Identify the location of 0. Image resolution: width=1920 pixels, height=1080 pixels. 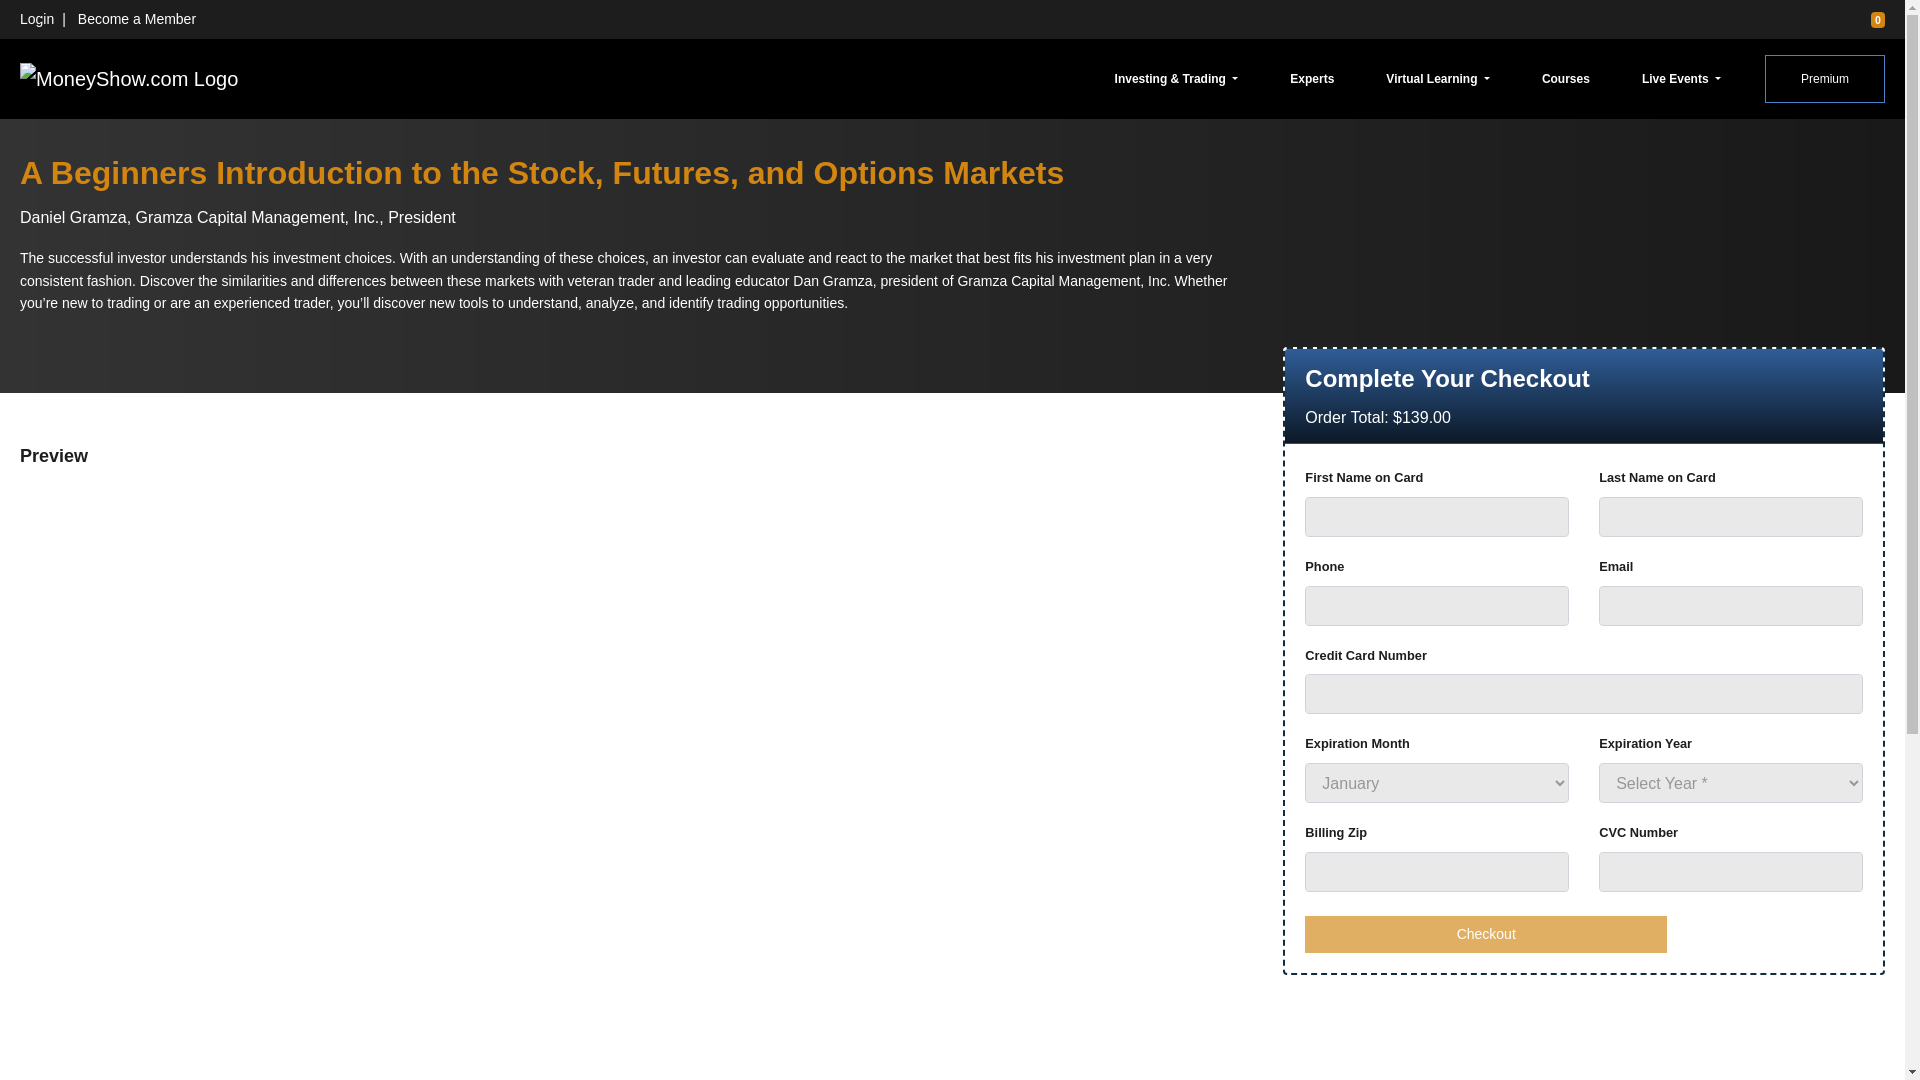
(1868, 18).